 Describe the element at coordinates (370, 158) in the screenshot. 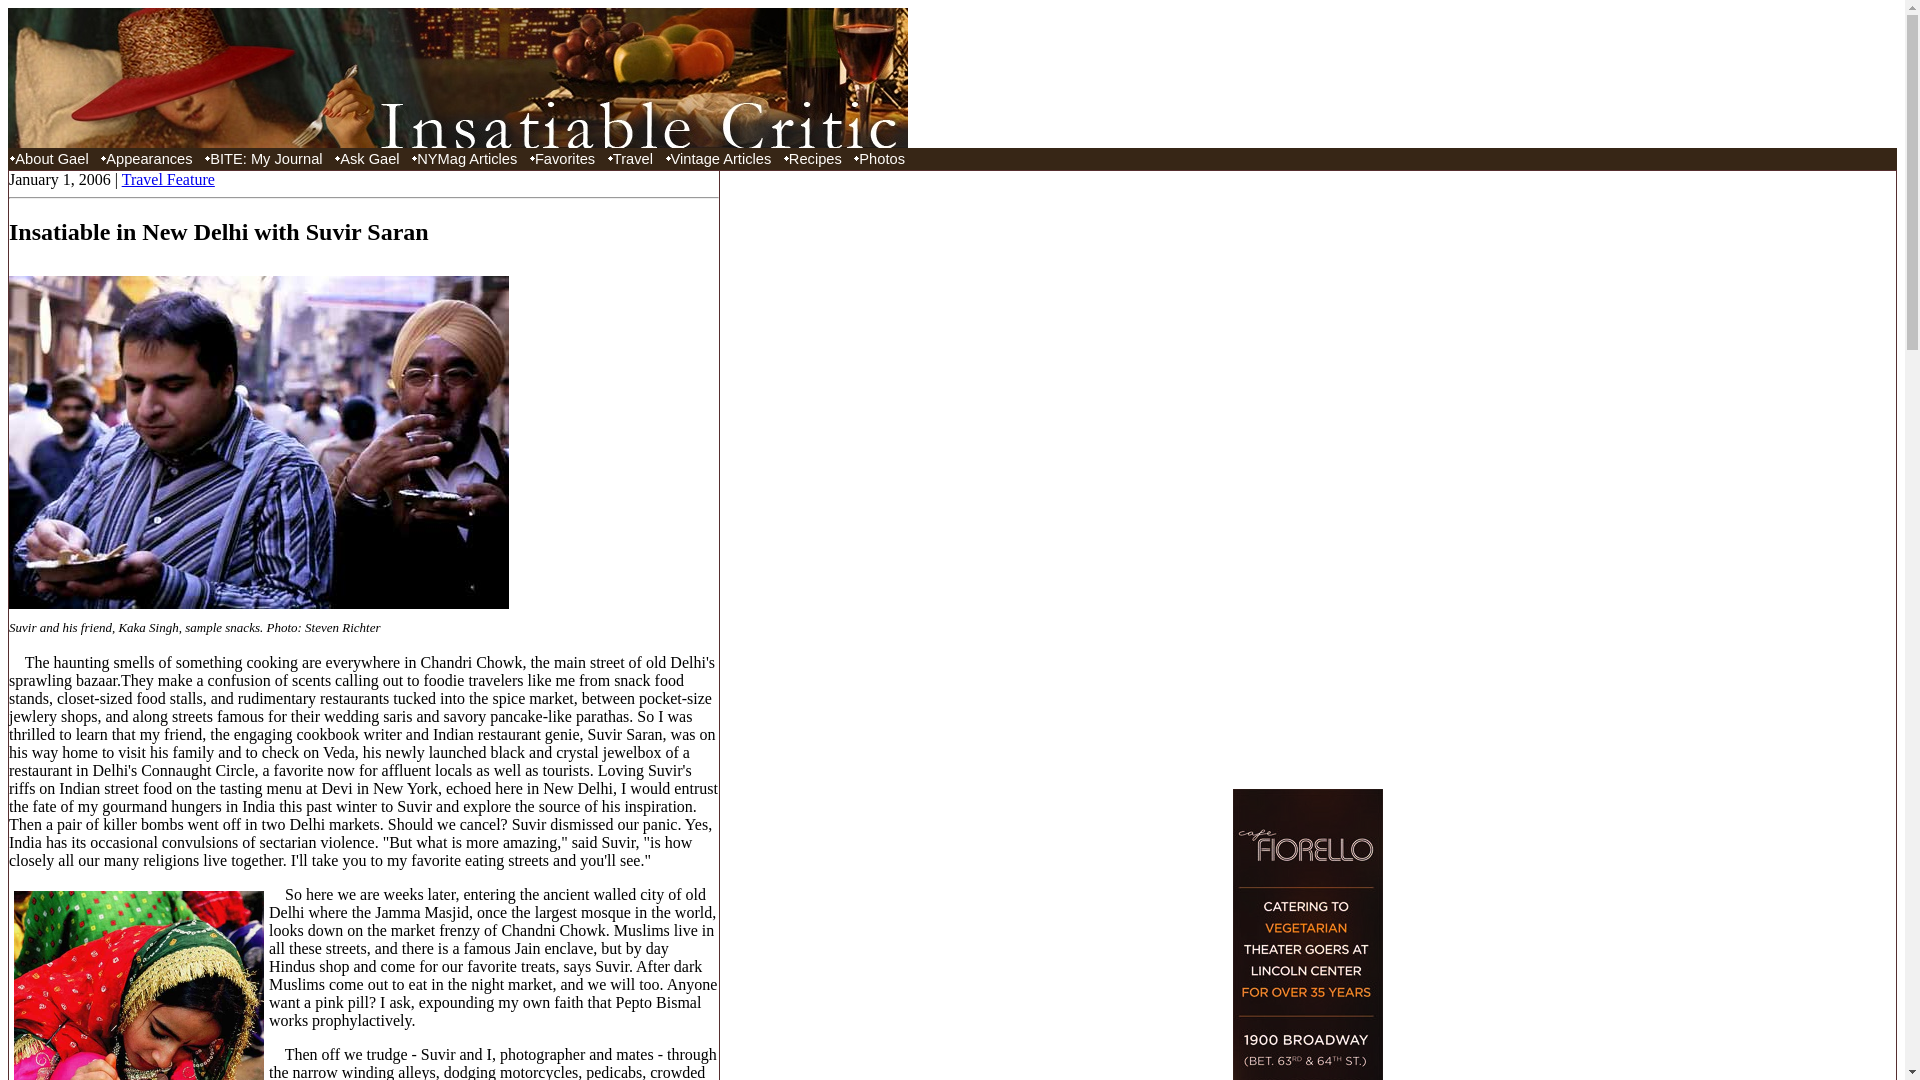

I see `Ask Gael` at that location.